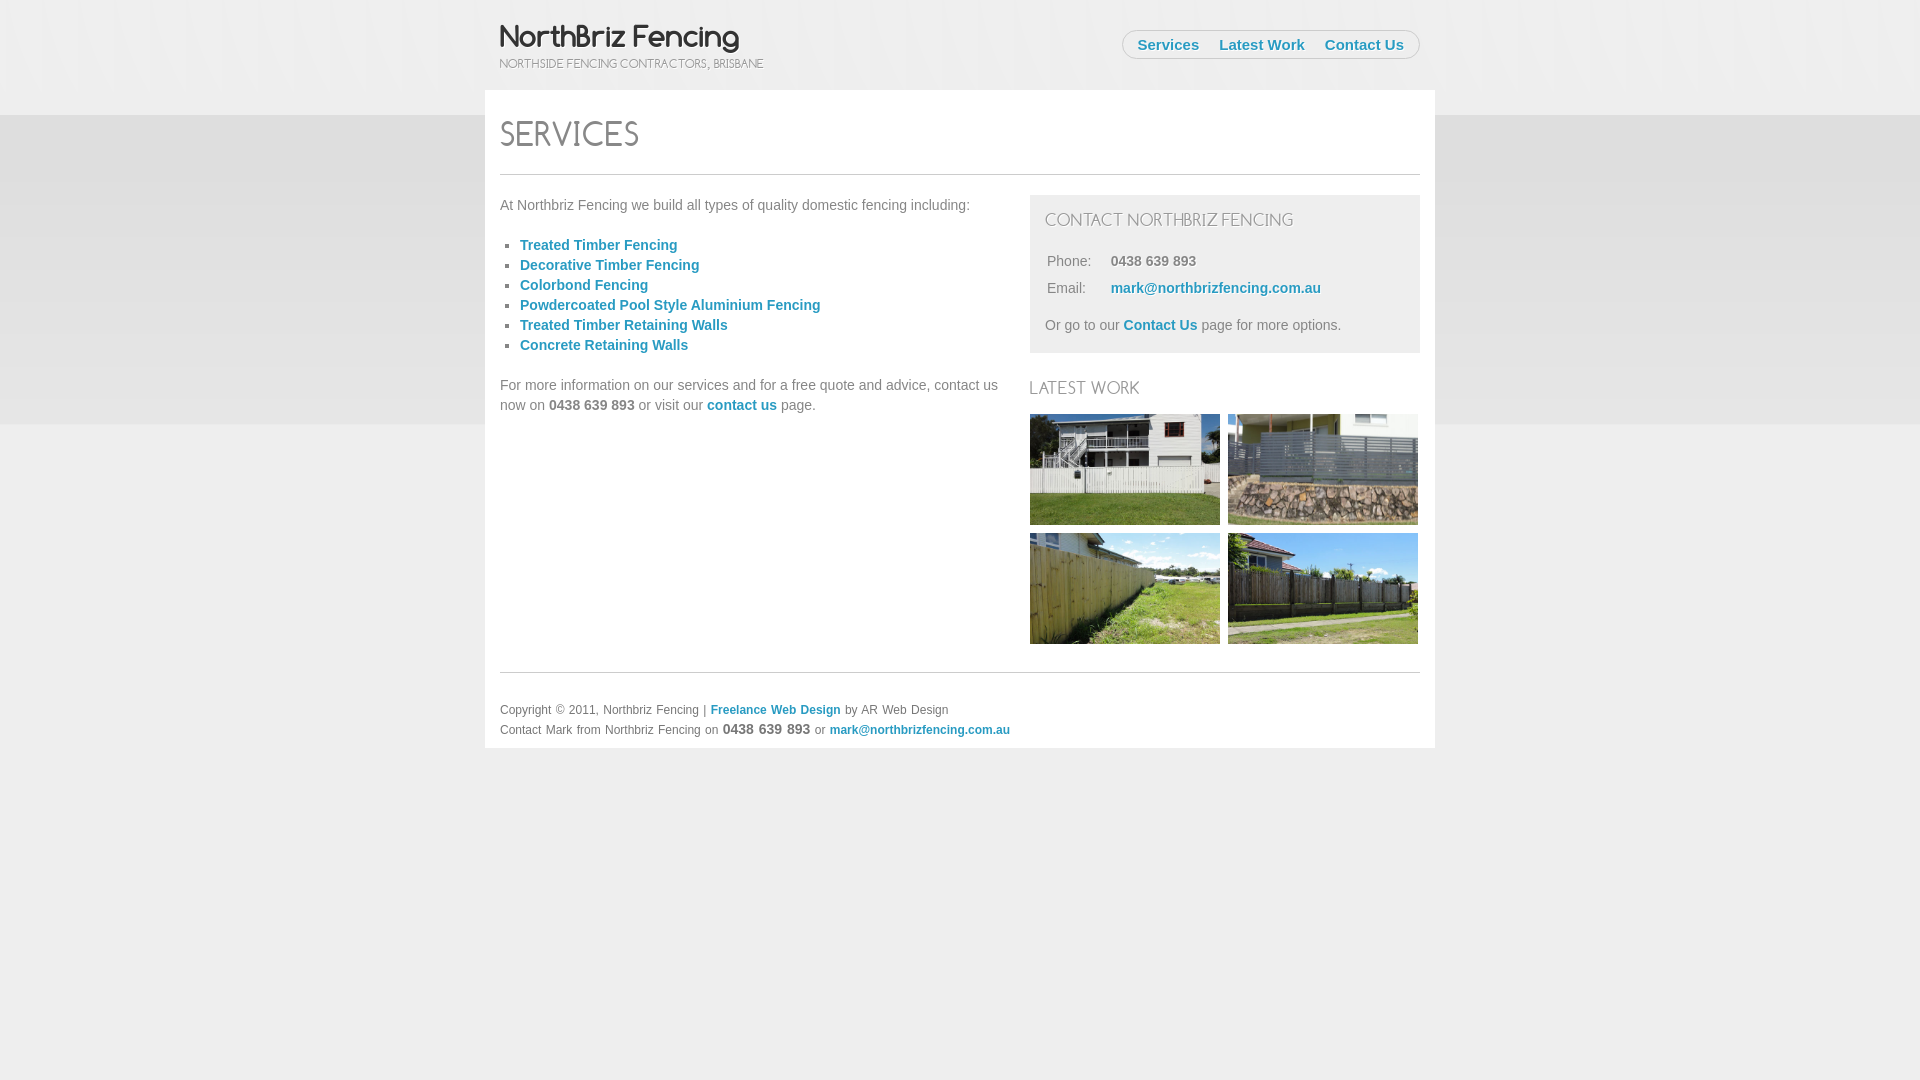 The image size is (1920, 1080). I want to click on mark@northbrizfencing.com.au, so click(1216, 288).